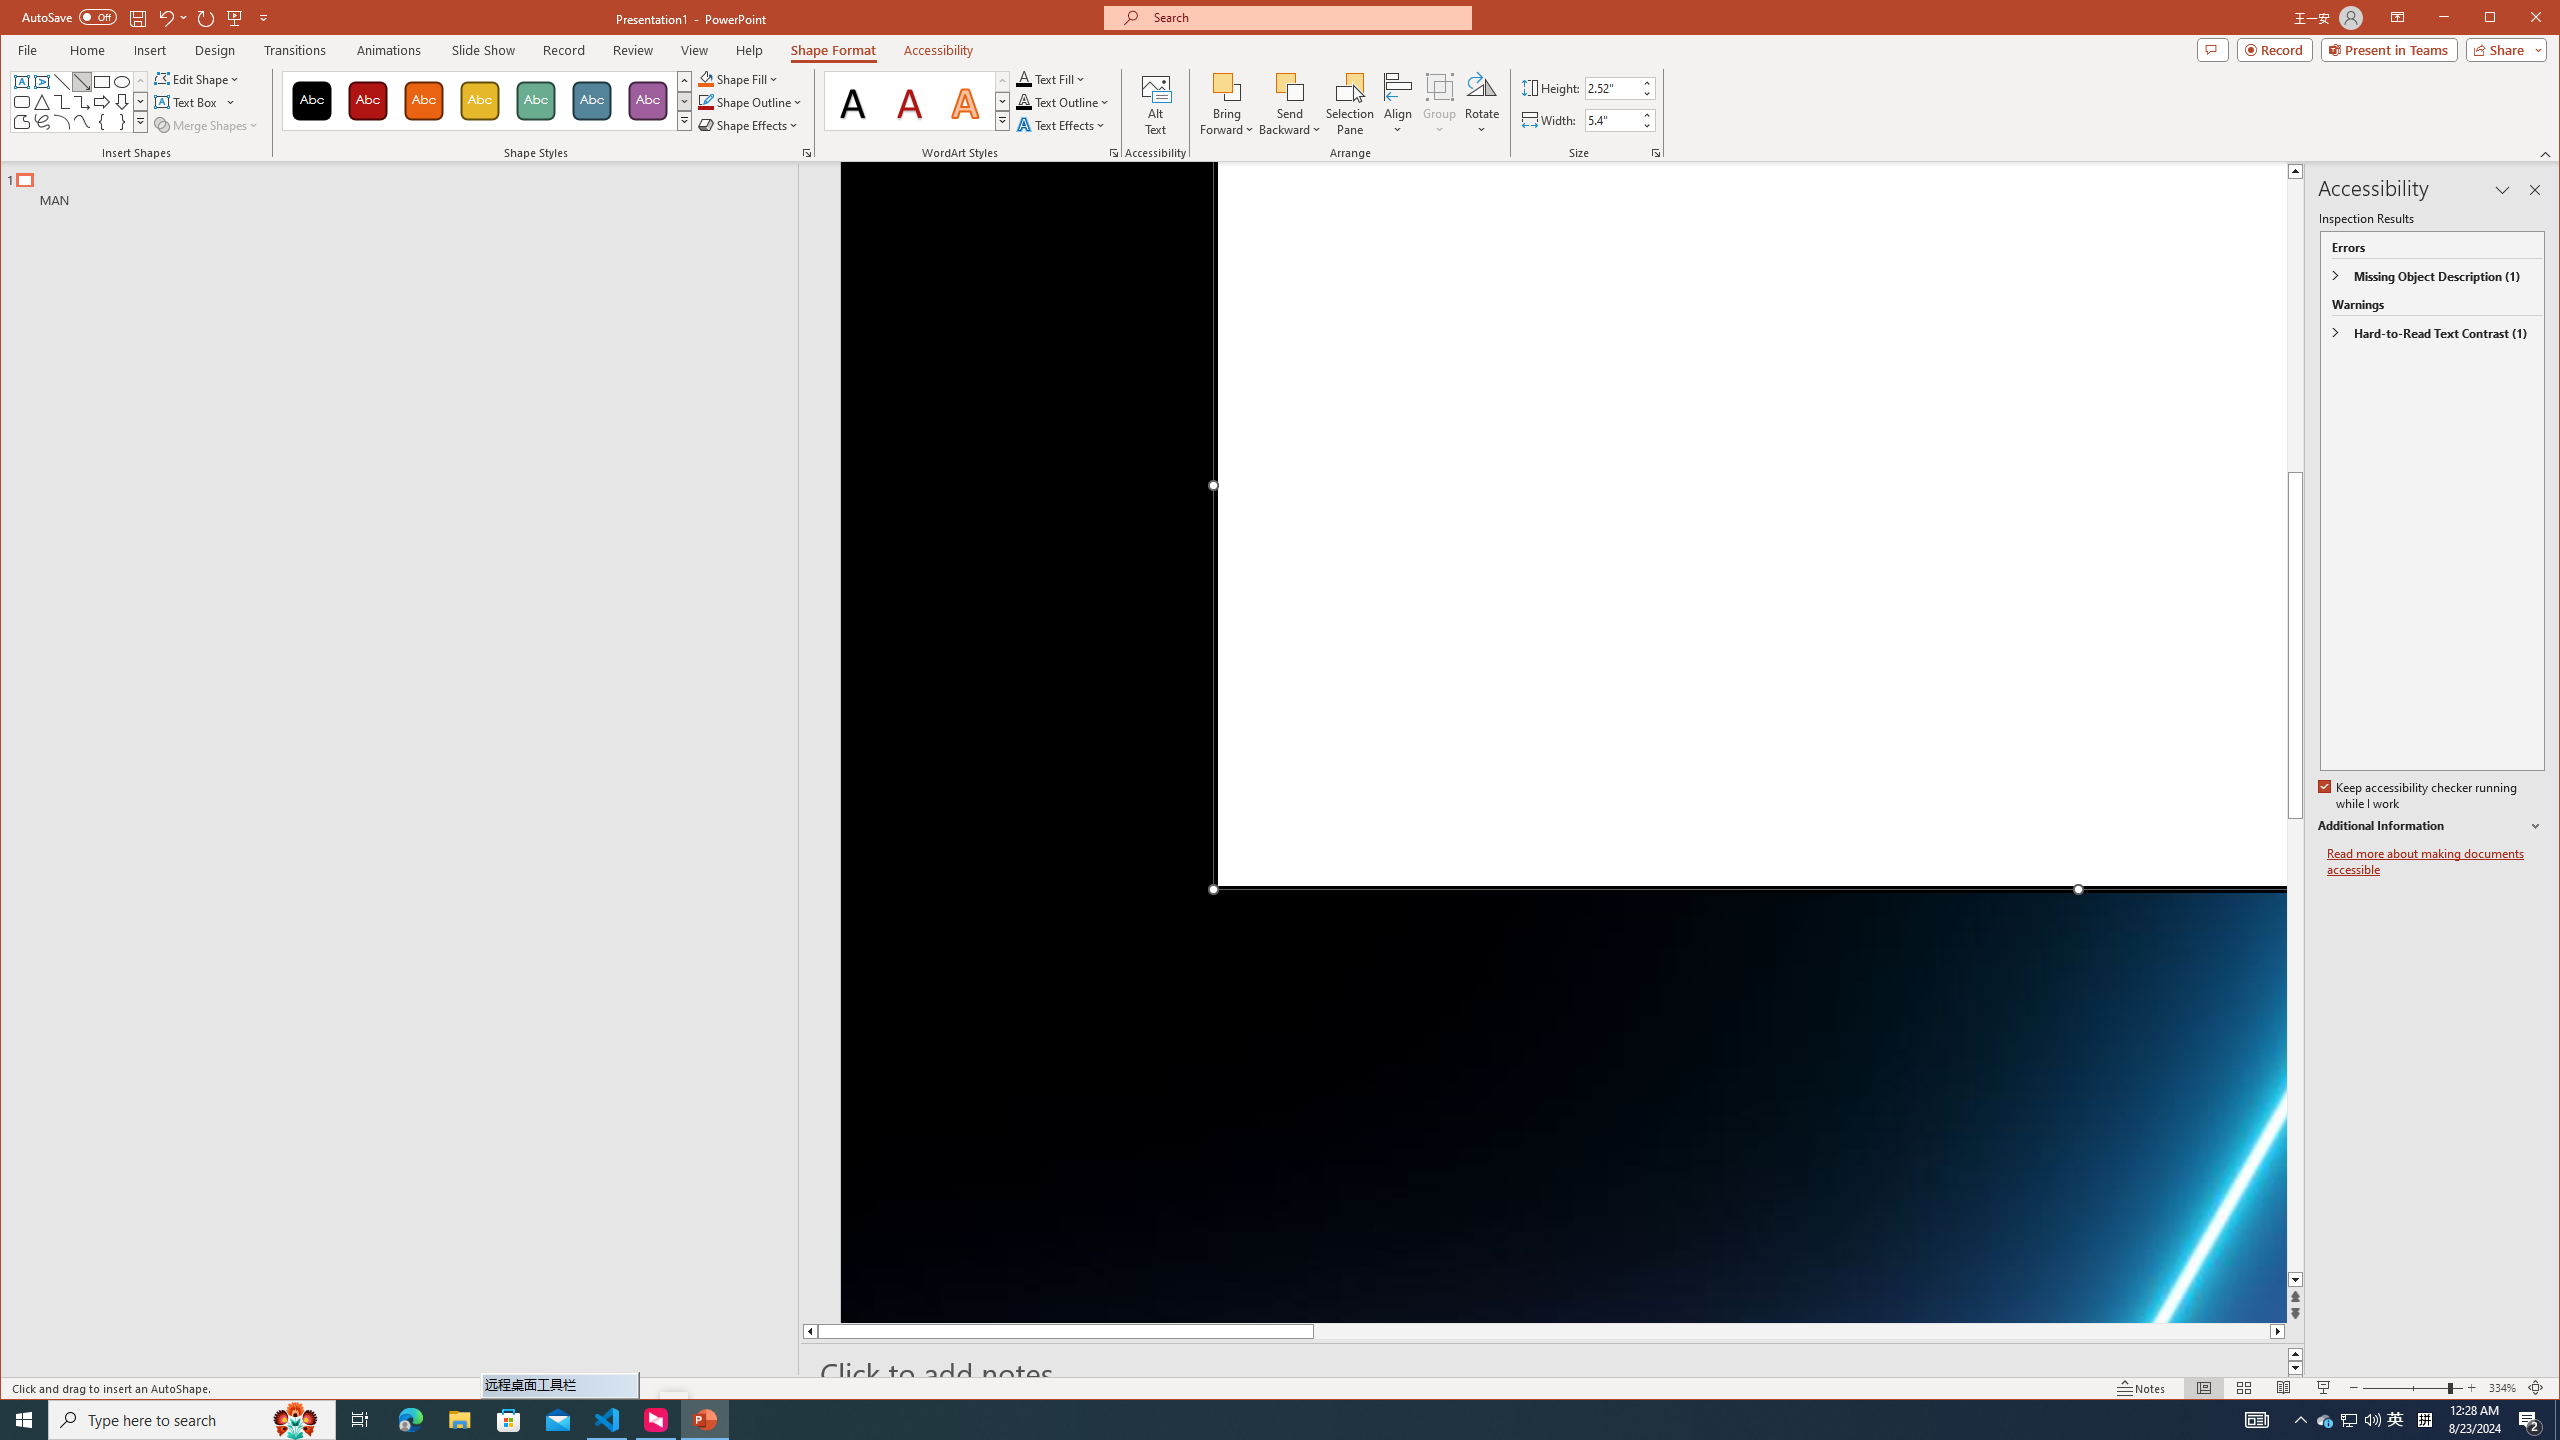 The width and height of the screenshot is (2560, 1440). What do you see at coordinates (1024, 78) in the screenshot?
I see `Text Fill RGB(0, 0, 0)` at bounding box center [1024, 78].